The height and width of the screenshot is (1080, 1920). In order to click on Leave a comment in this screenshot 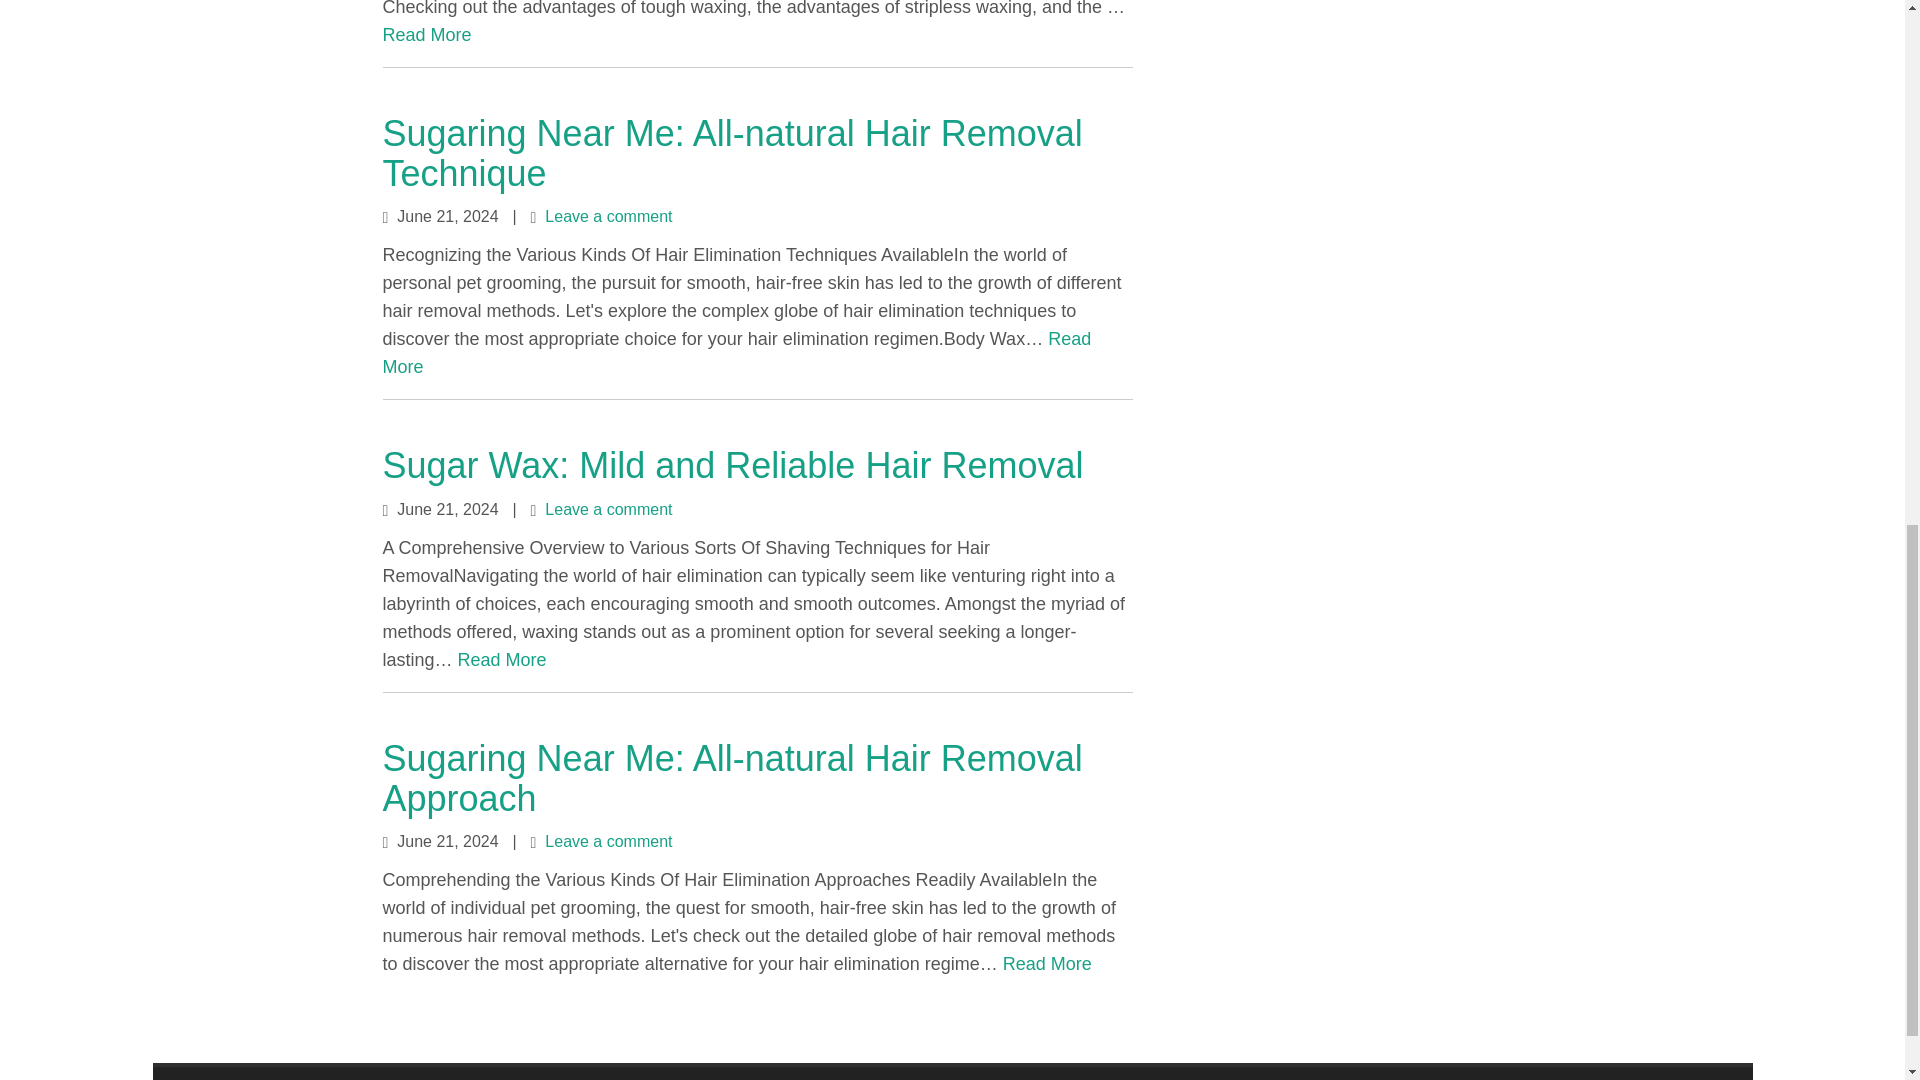, I will do `click(608, 510)`.